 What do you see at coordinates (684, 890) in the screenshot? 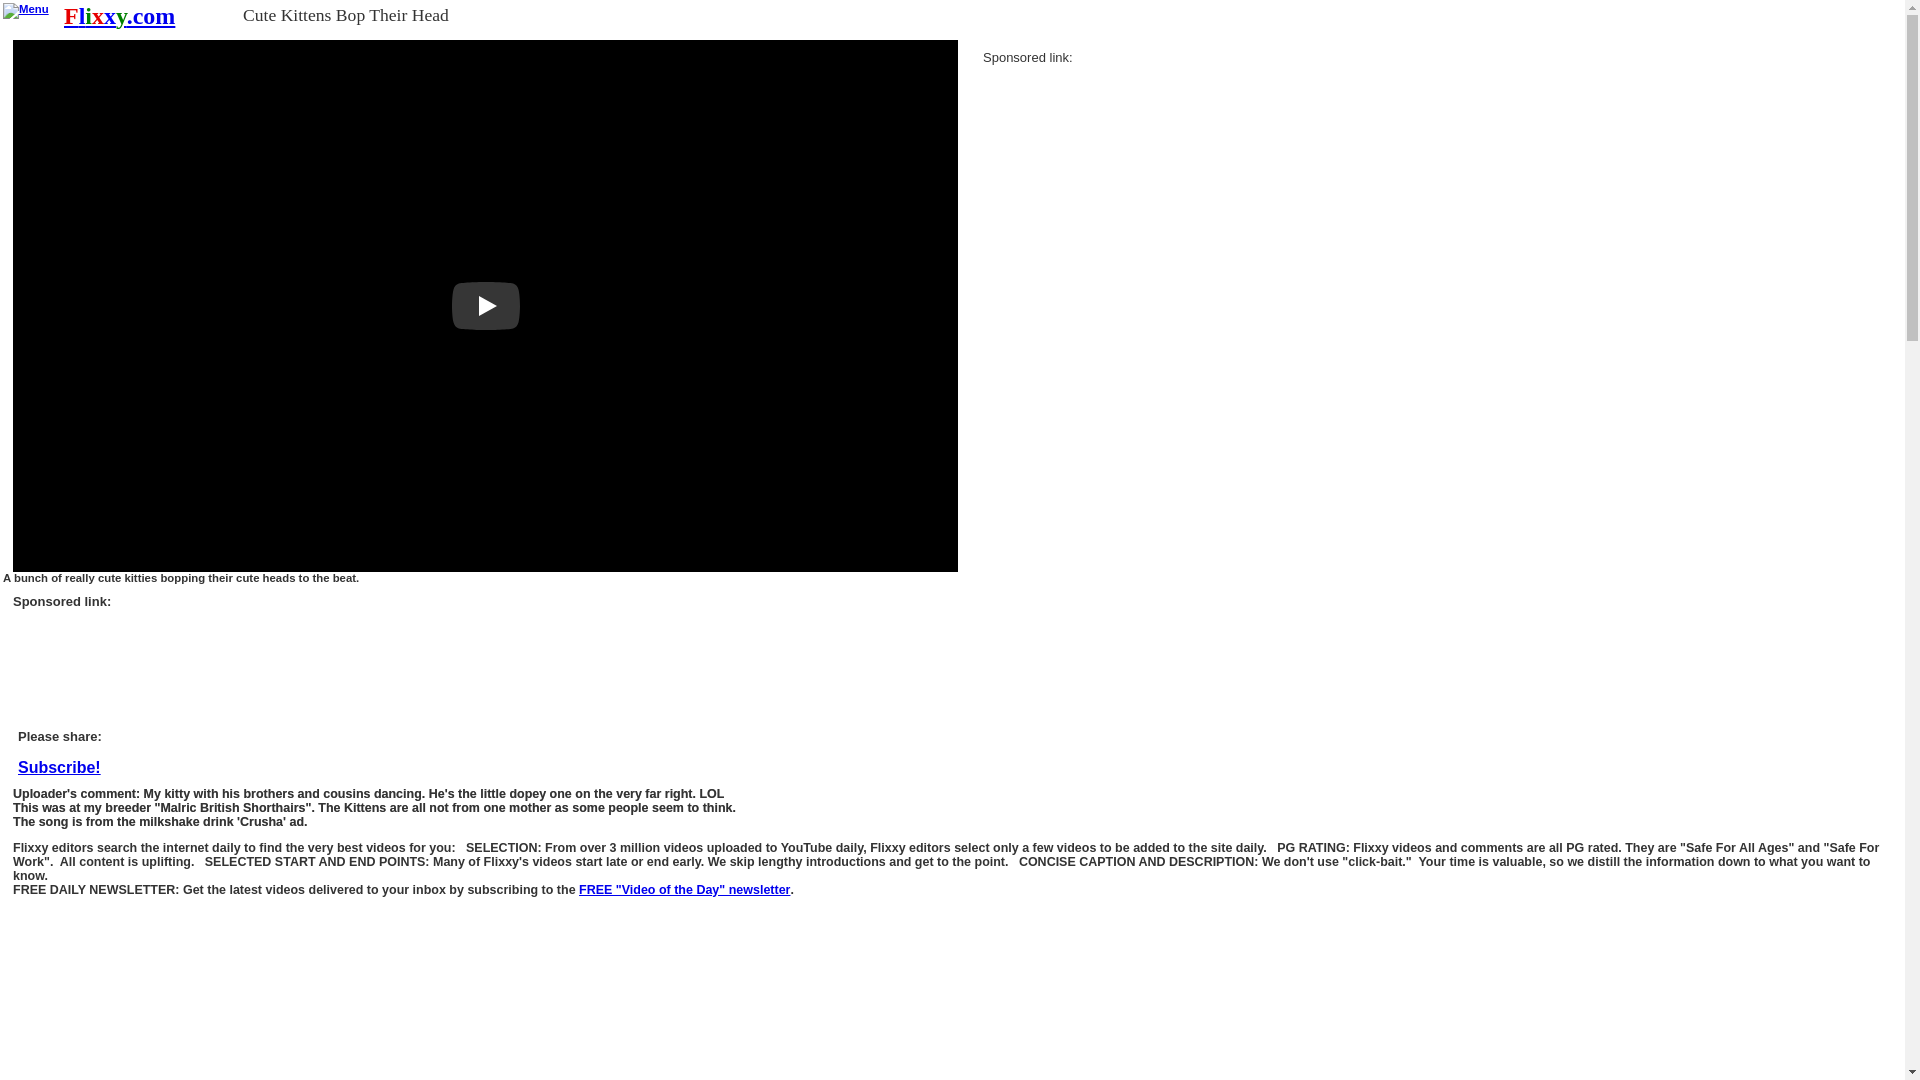
I see `Subscribe!` at bounding box center [684, 890].